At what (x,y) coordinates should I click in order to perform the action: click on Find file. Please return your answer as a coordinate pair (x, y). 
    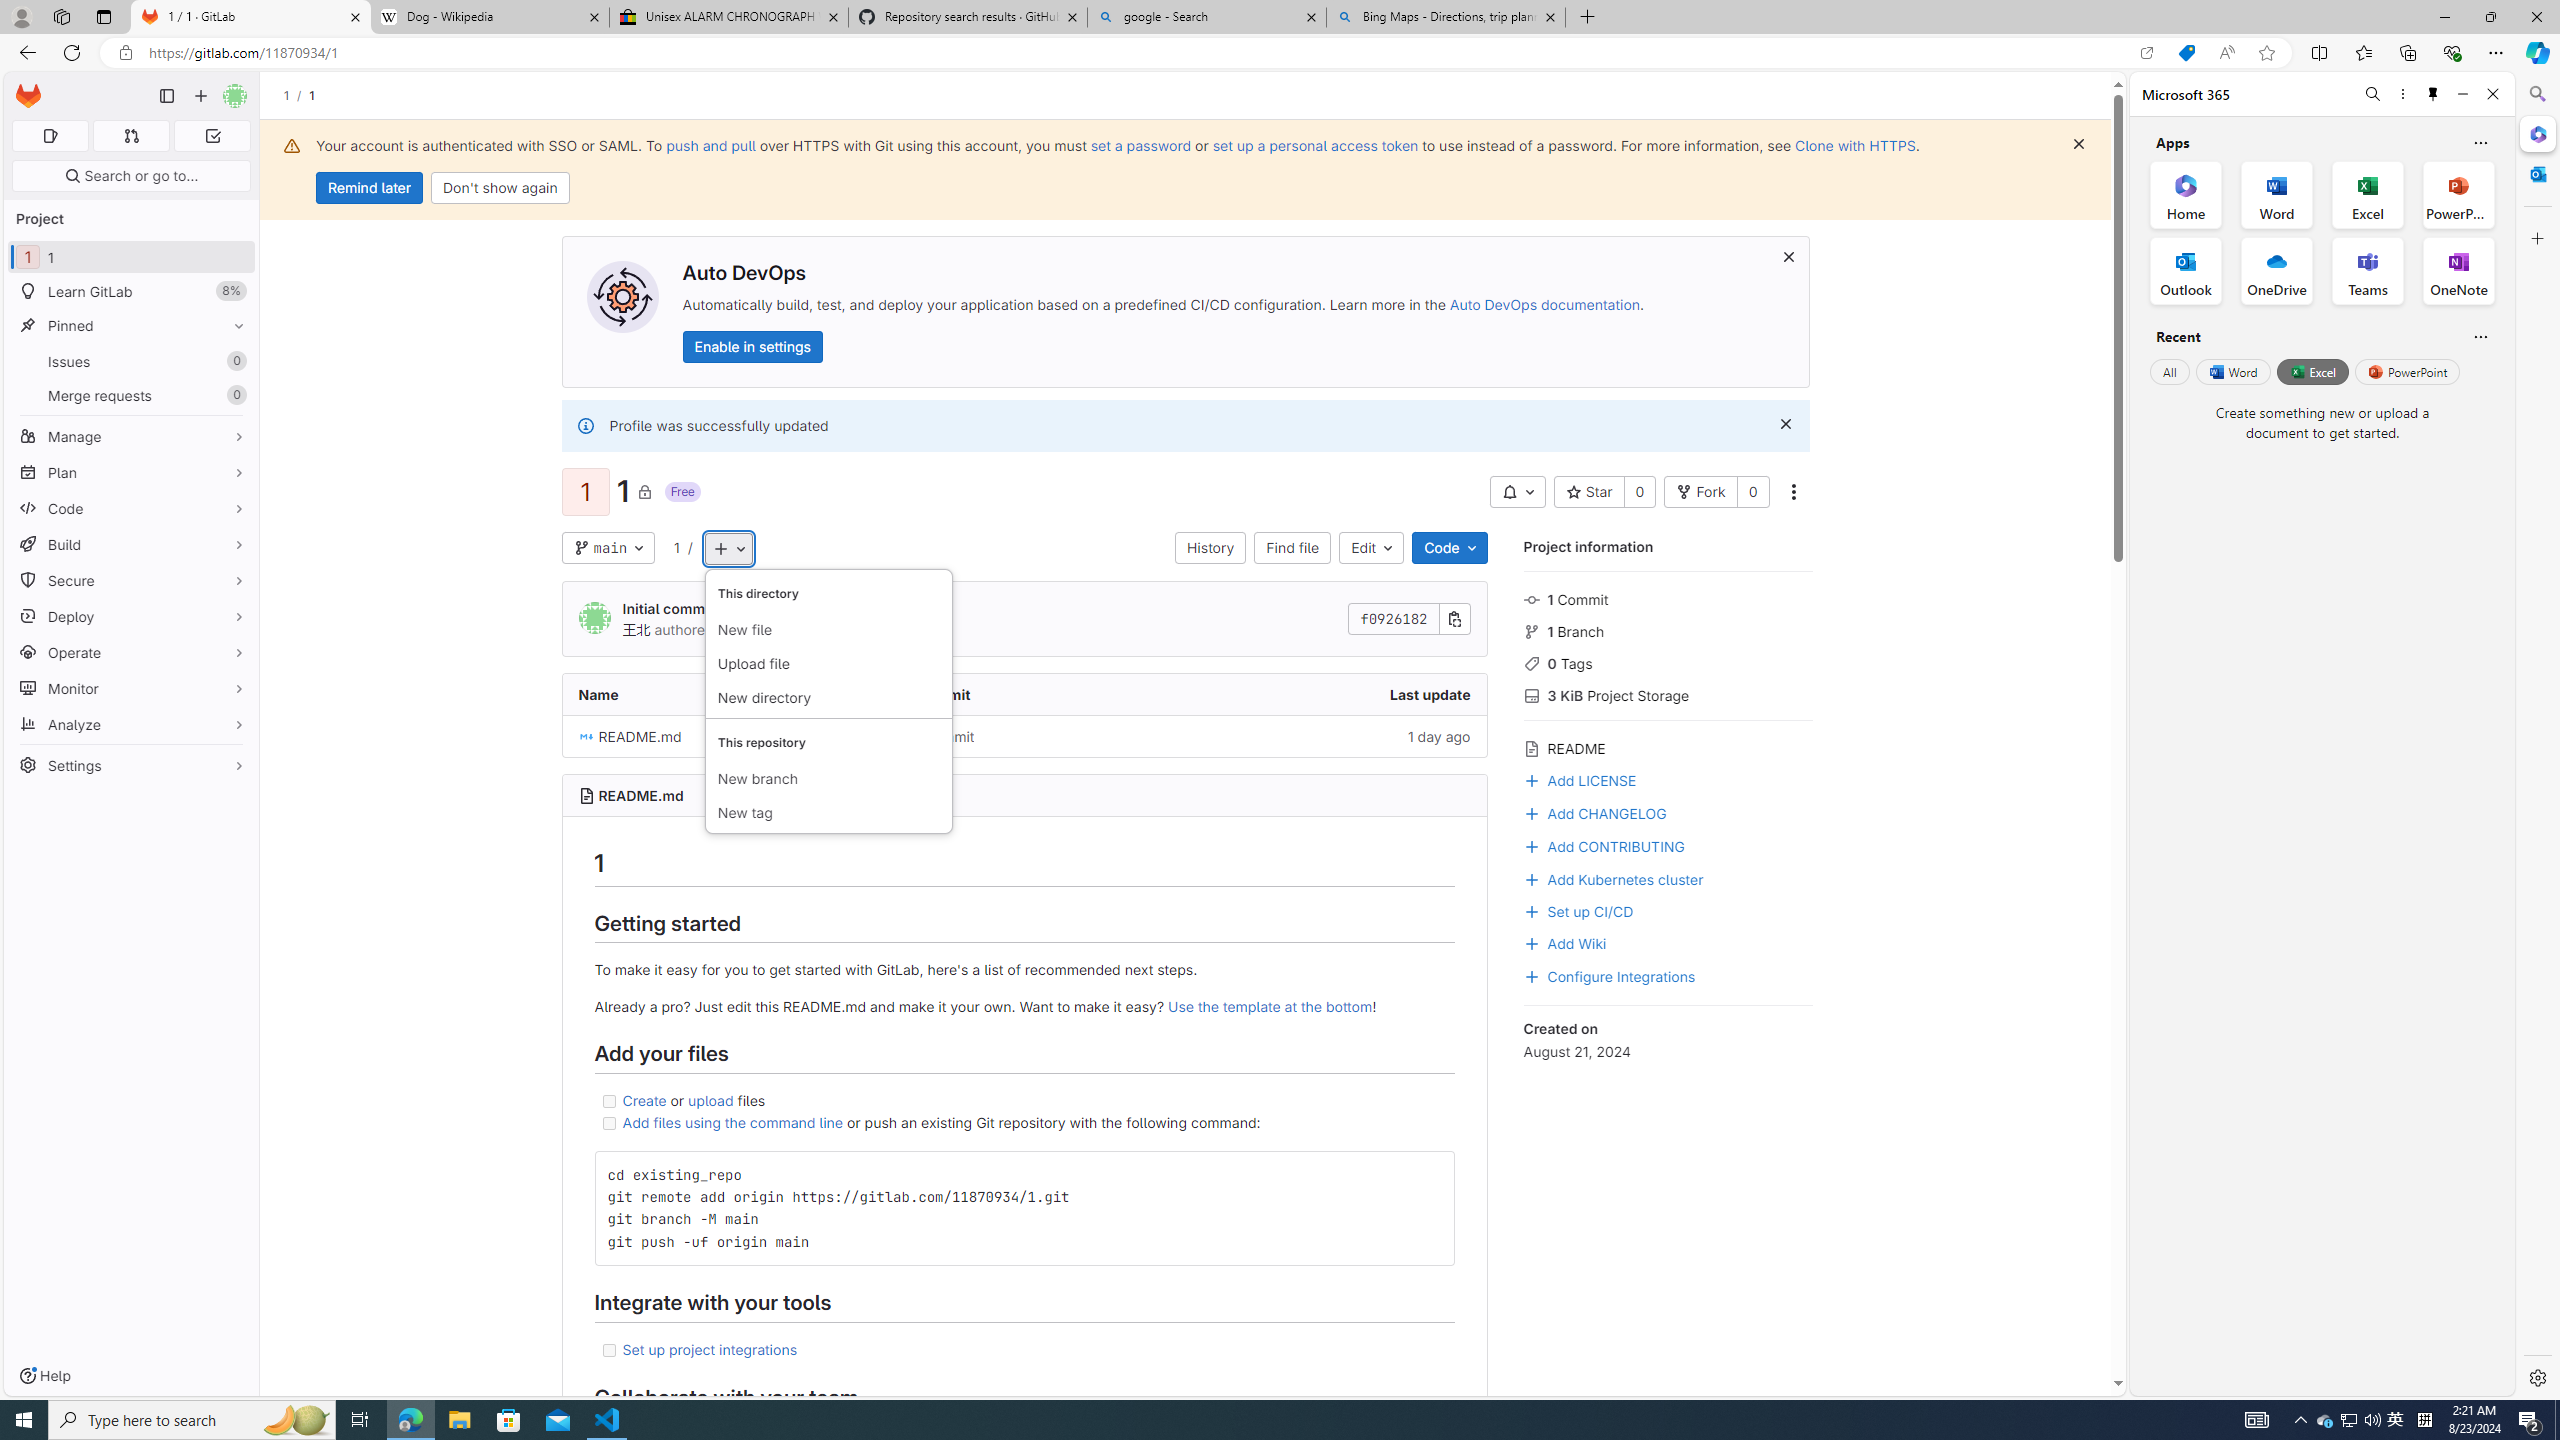
    Looking at the image, I should click on (1292, 548).